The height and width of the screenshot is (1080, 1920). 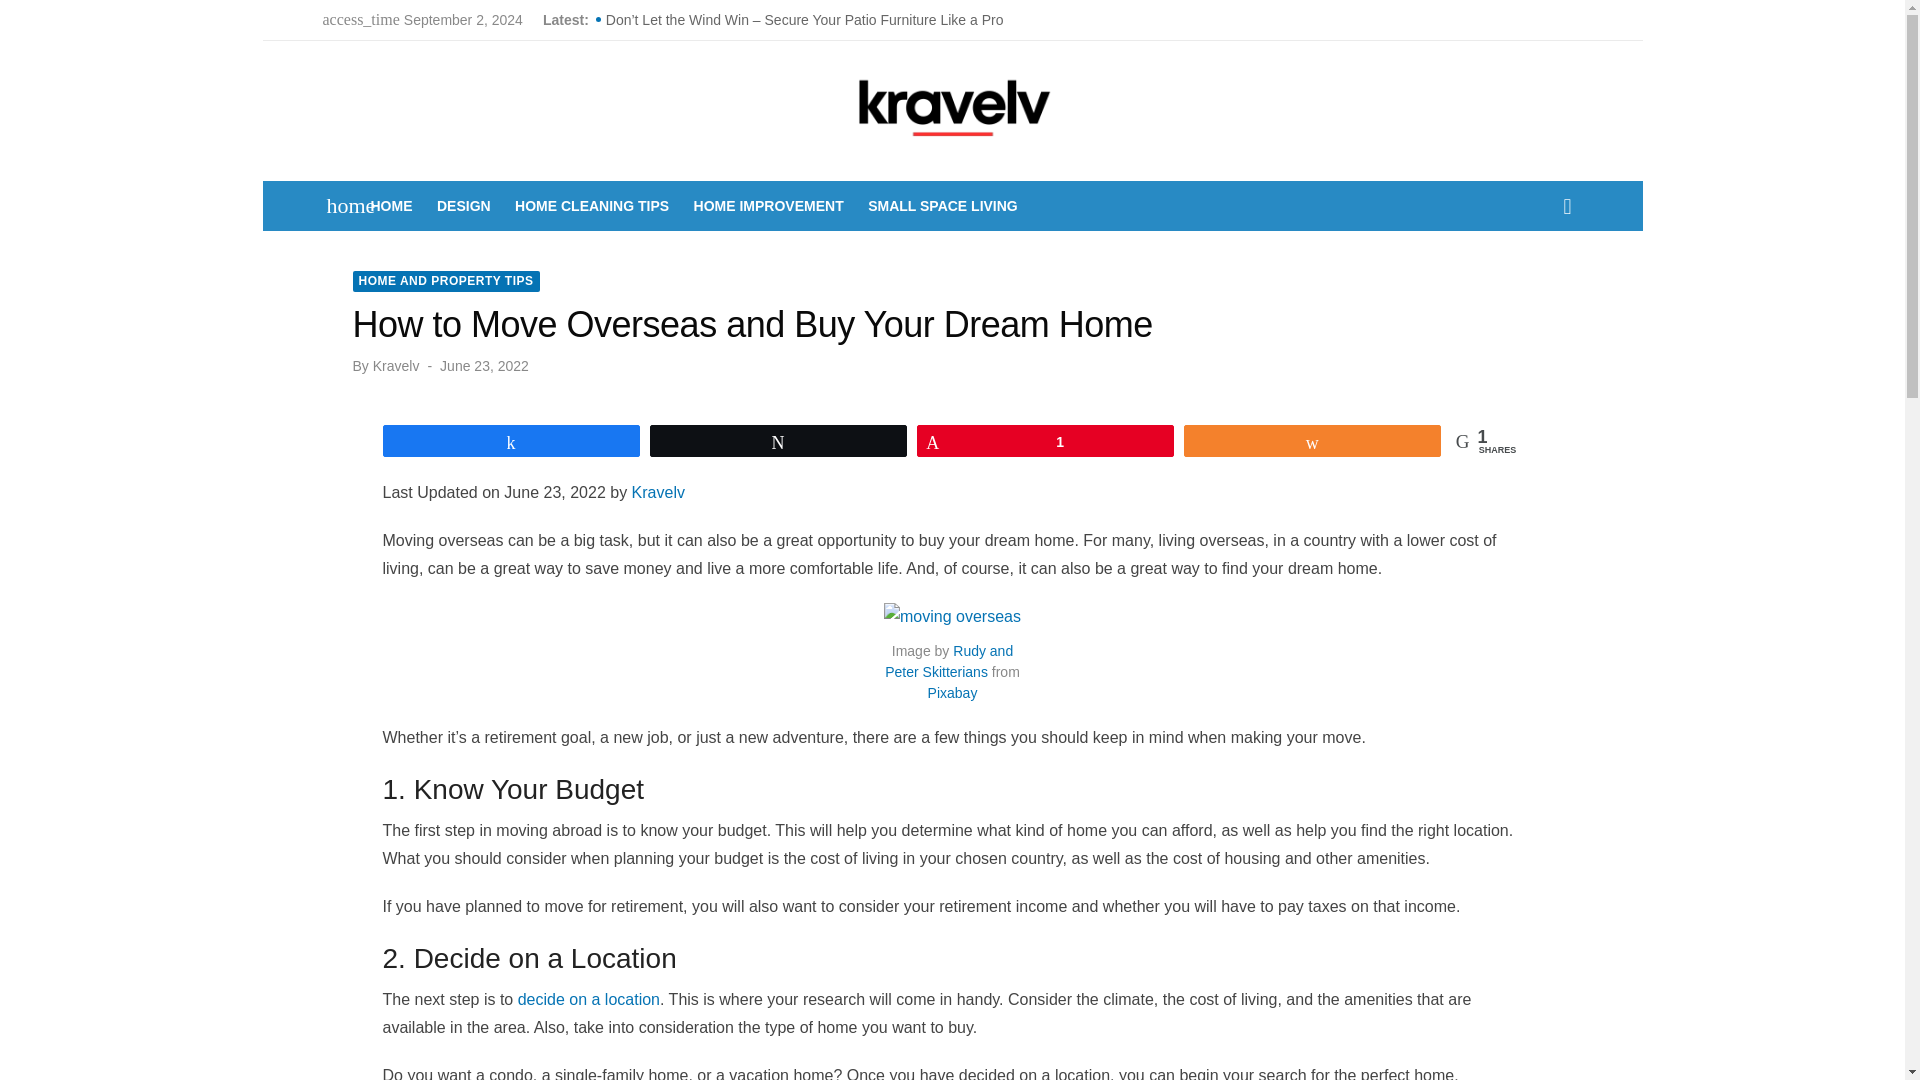 I want to click on Rudy and Peter Skitterians, so click(x=949, y=661).